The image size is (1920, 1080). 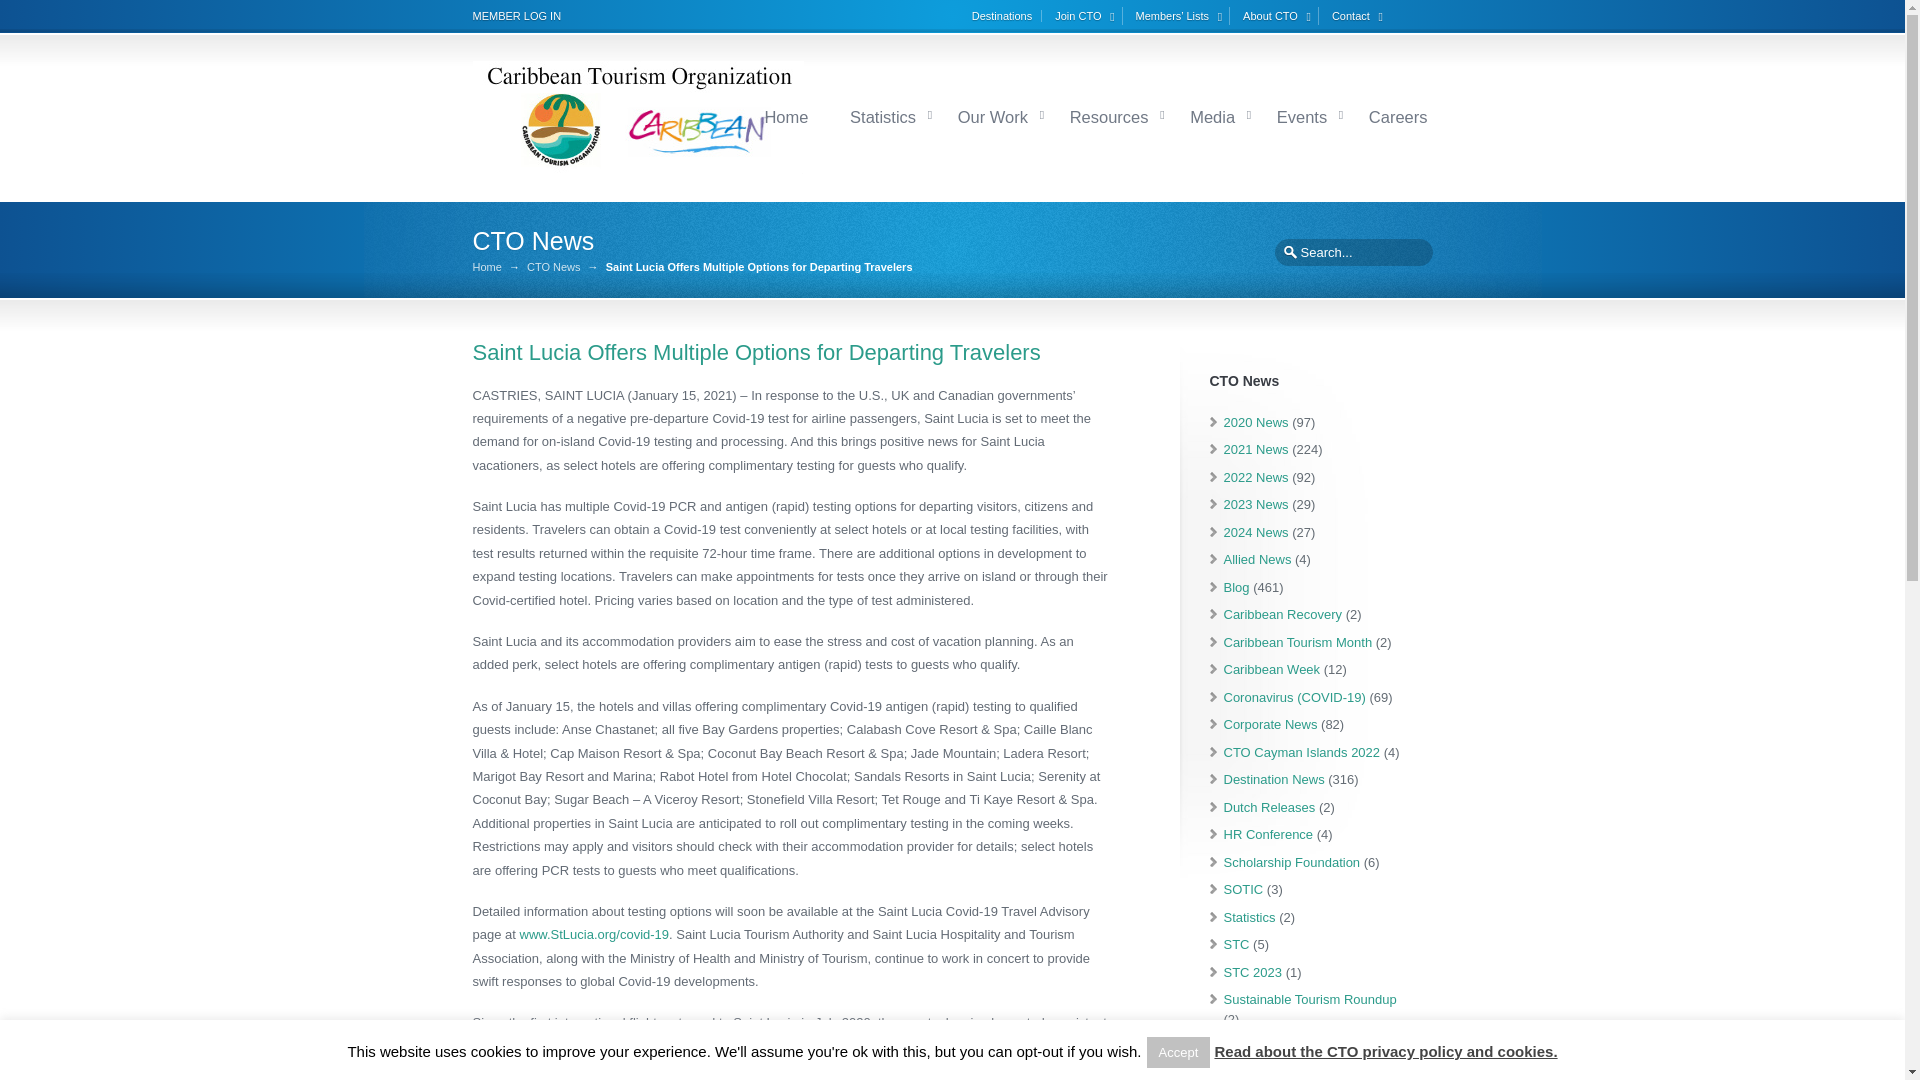 I want to click on Home, so click(x=785, y=116).